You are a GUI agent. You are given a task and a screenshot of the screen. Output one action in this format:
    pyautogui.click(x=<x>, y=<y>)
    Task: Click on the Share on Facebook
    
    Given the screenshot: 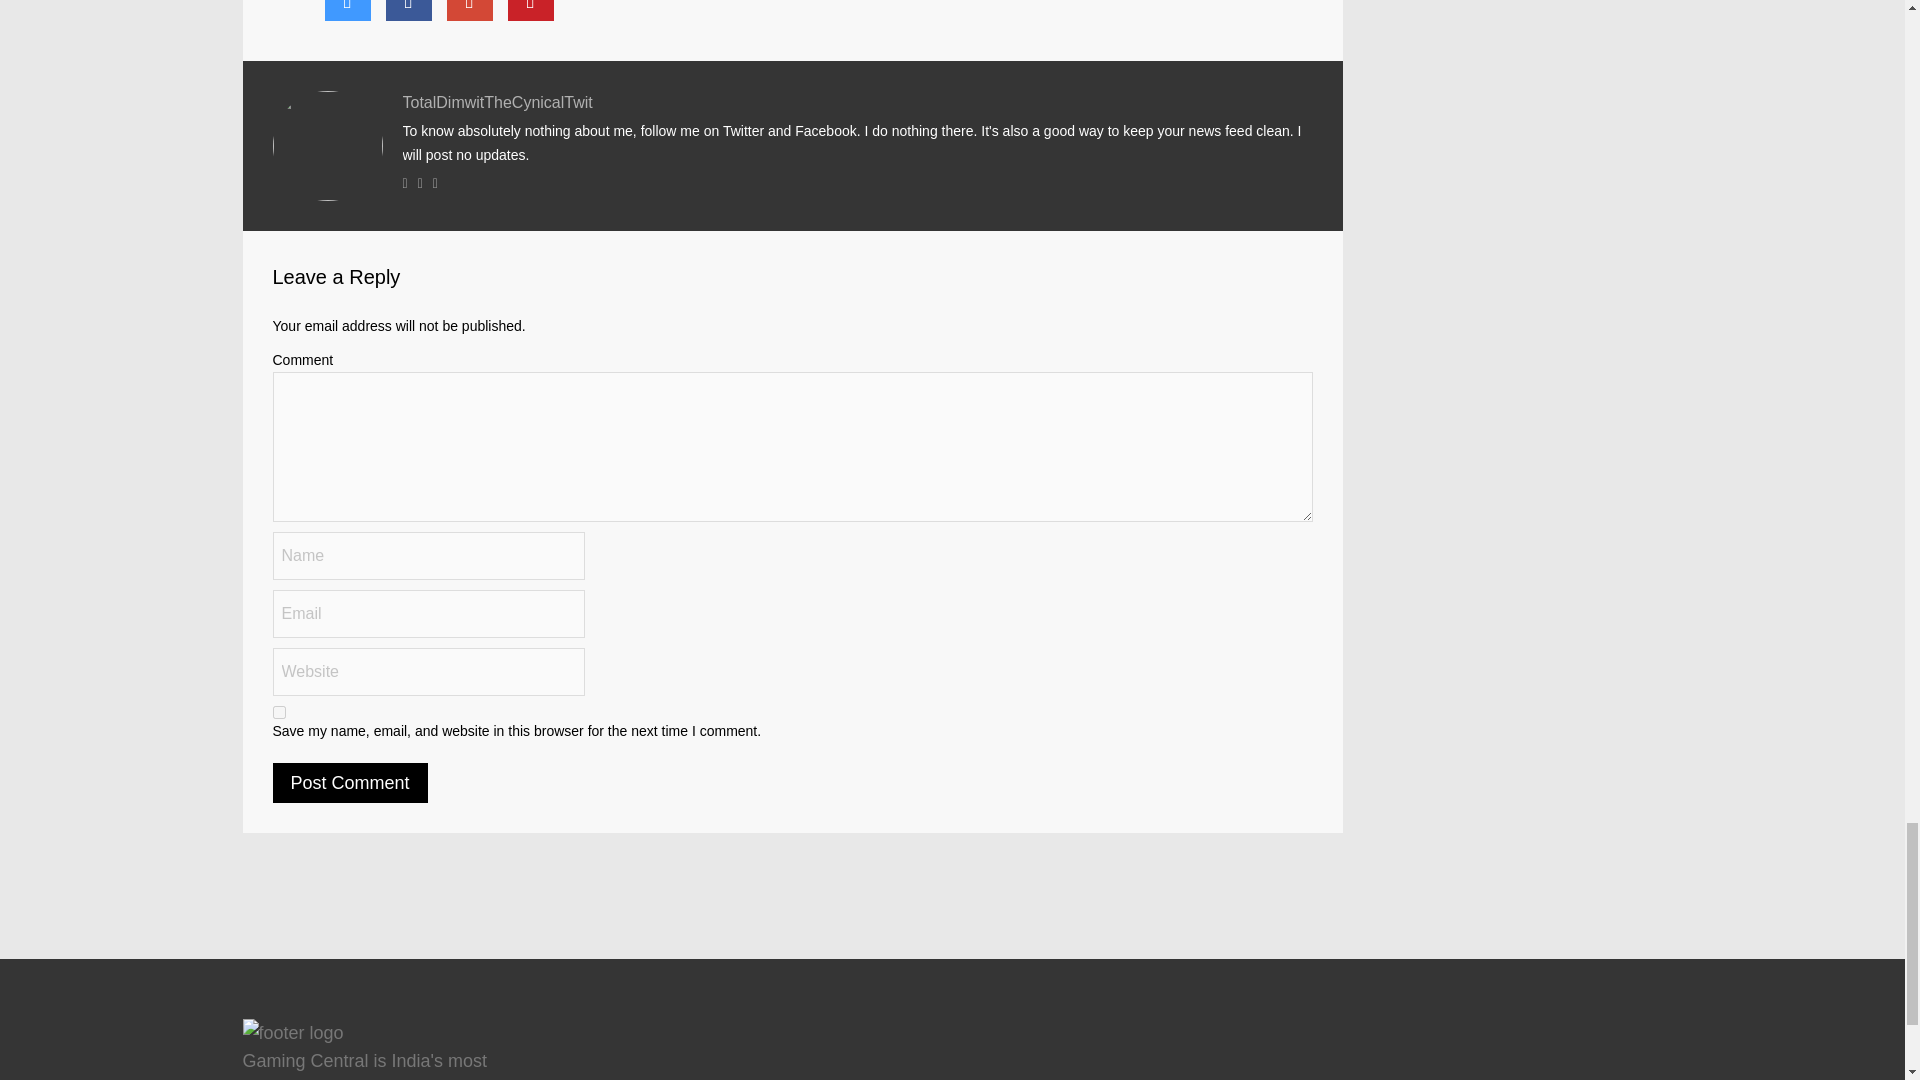 What is the action you would take?
    pyautogui.click(x=408, y=10)
    